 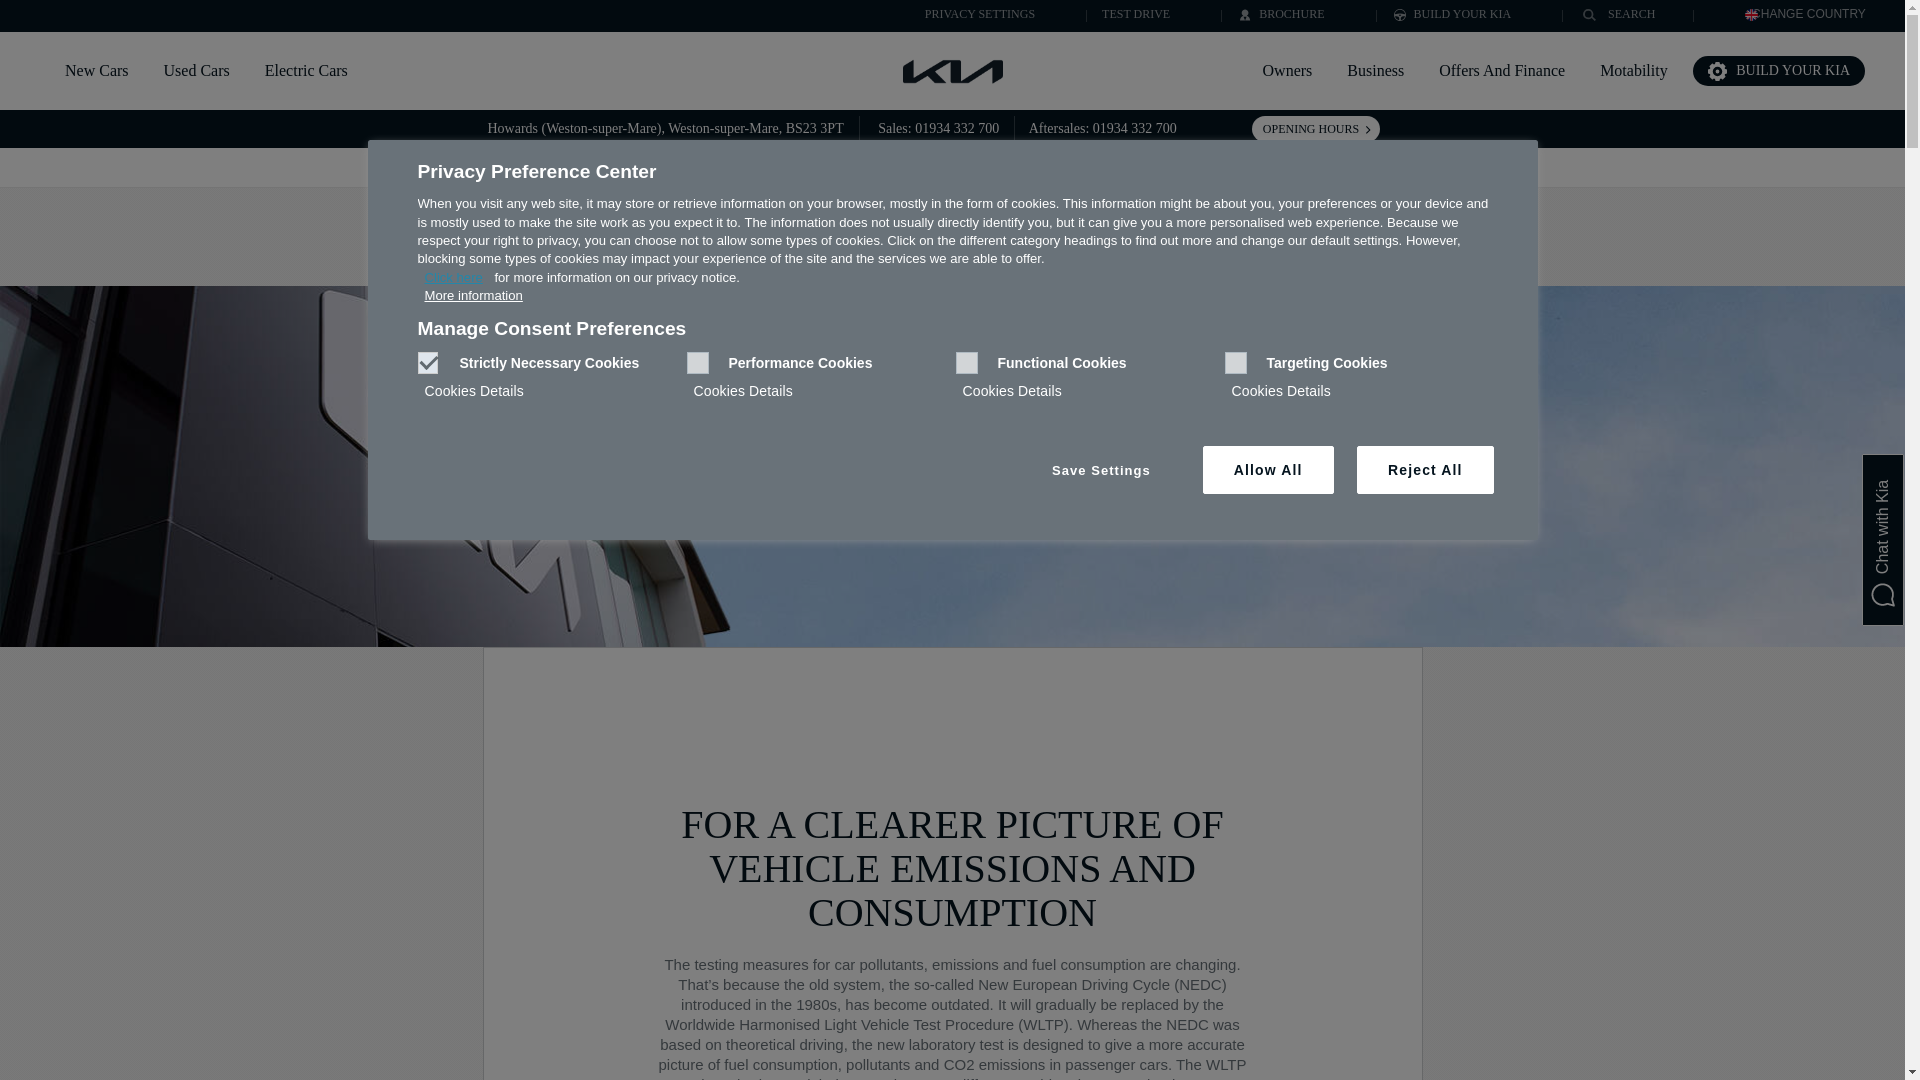 What do you see at coordinates (968, 13) in the screenshot?
I see `PRIVACY SETTINGS` at bounding box center [968, 13].